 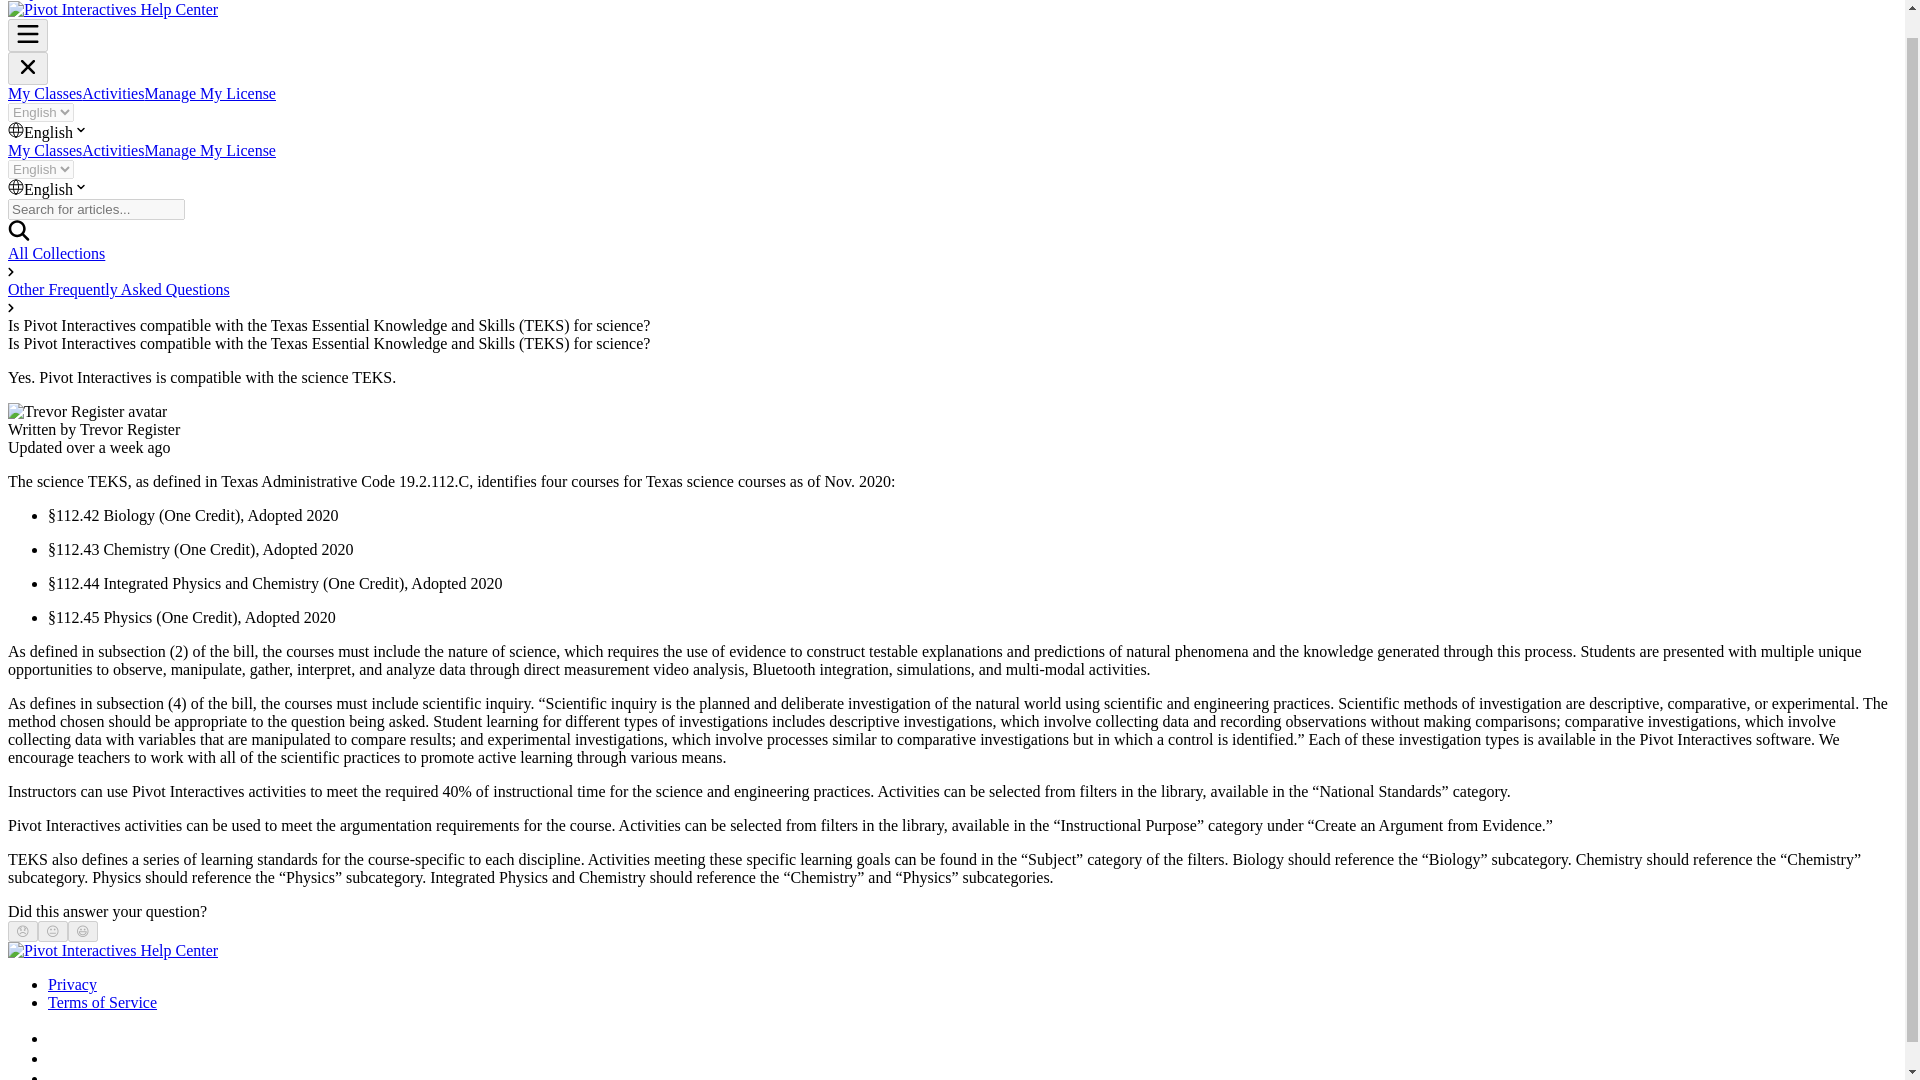 What do you see at coordinates (118, 289) in the screenshot?
I see `Other Frequently Asked Questions` at bounding box center [118, 289].